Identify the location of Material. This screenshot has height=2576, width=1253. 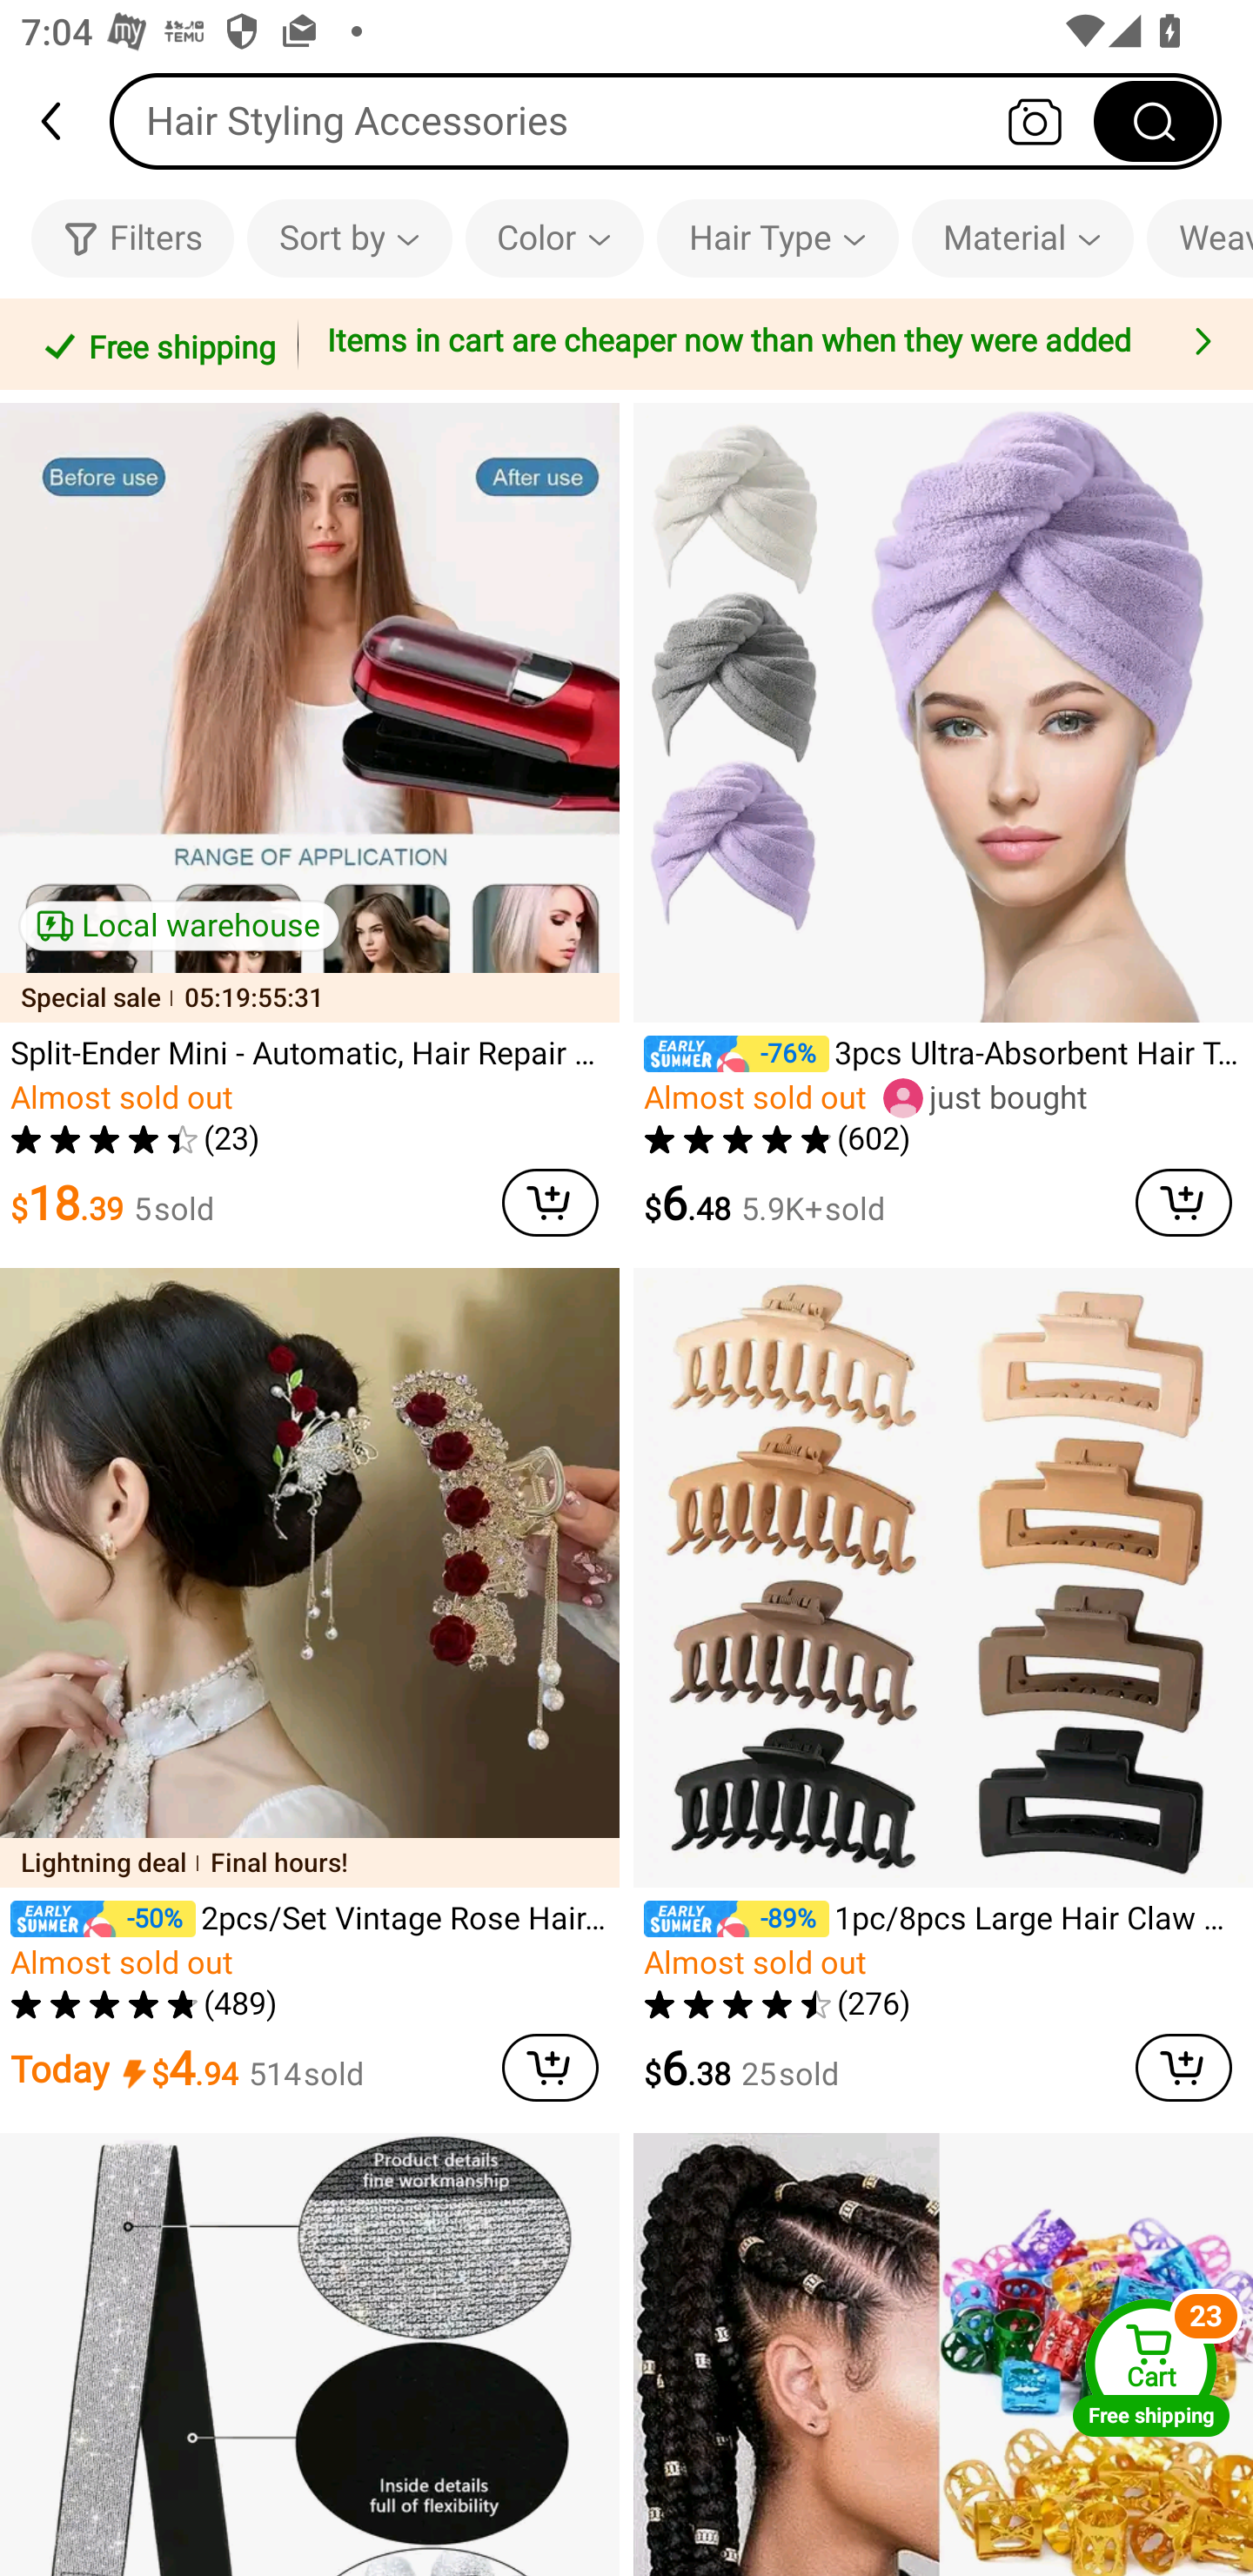
(1023, 238).